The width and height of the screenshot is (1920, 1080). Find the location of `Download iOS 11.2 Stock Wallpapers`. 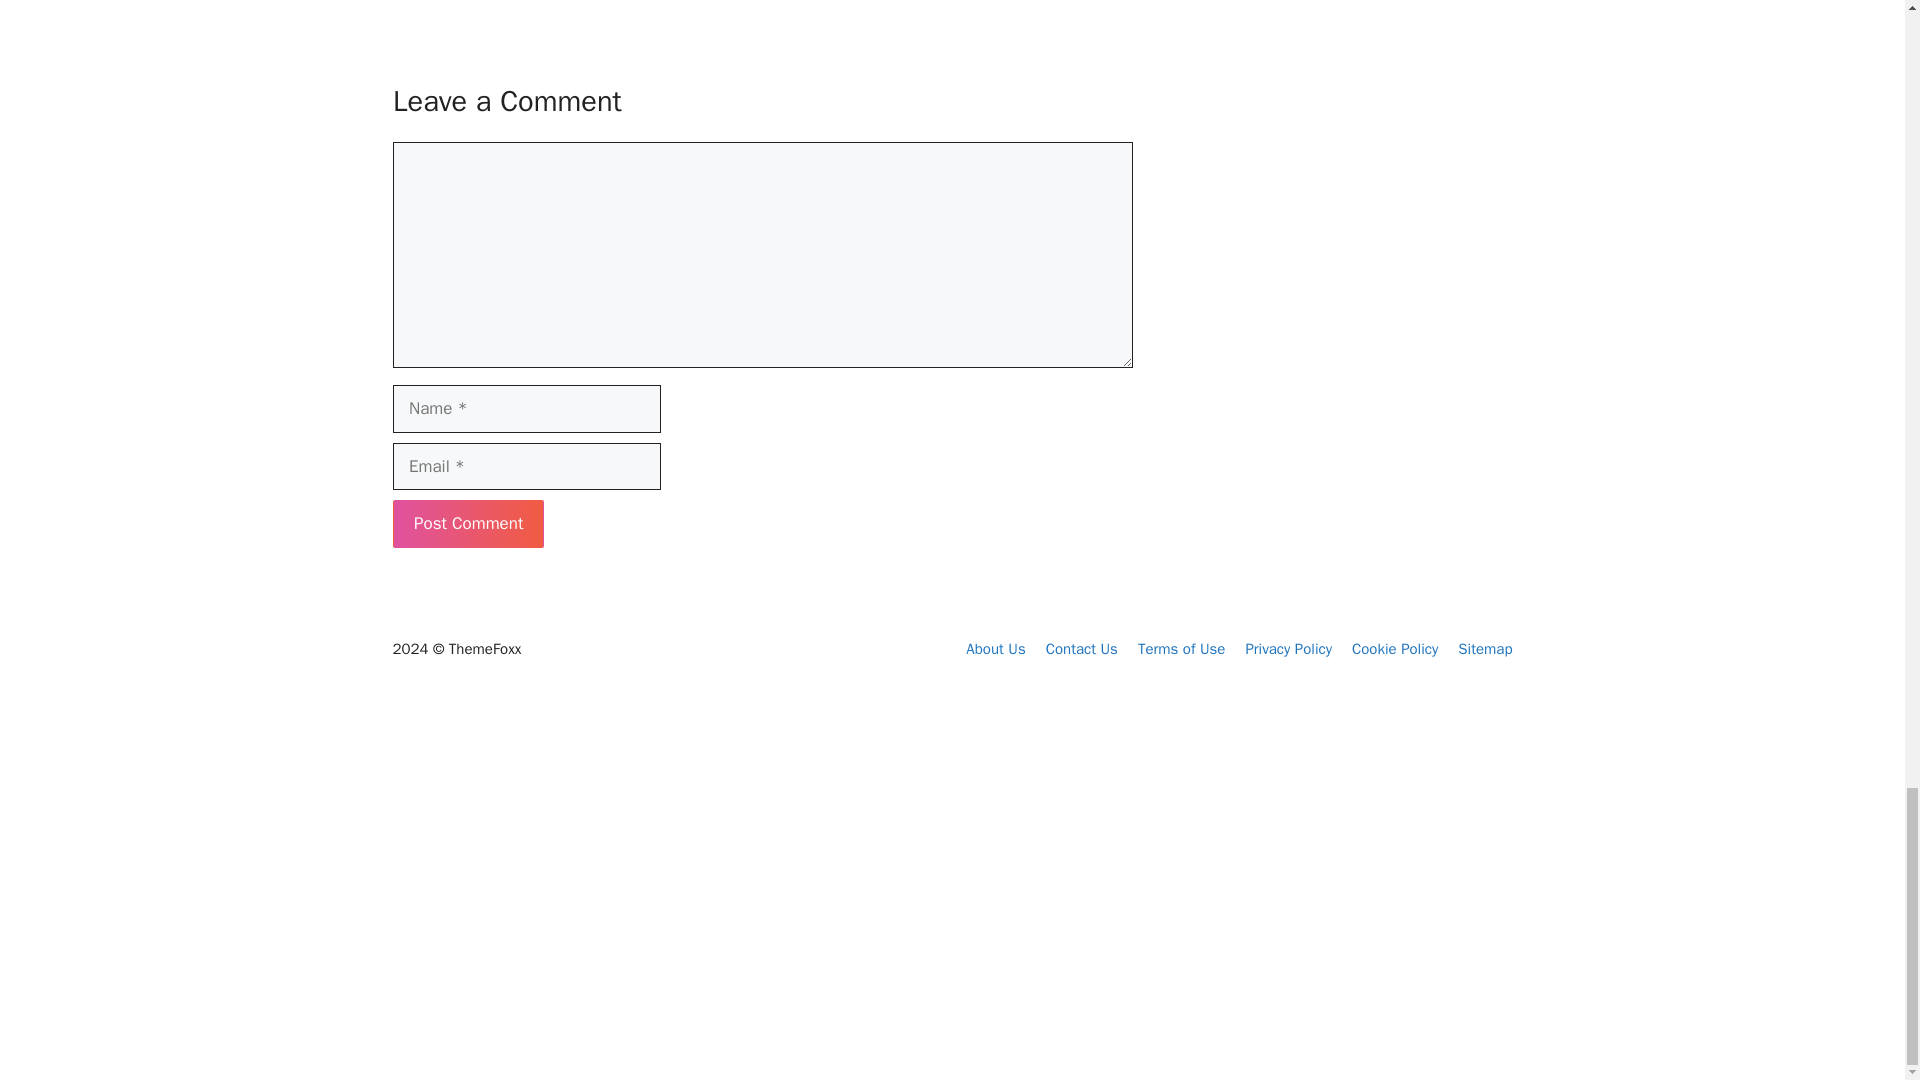

Download iOS 11.2 Stock Wallpapers is located at coordinates (731, 893).